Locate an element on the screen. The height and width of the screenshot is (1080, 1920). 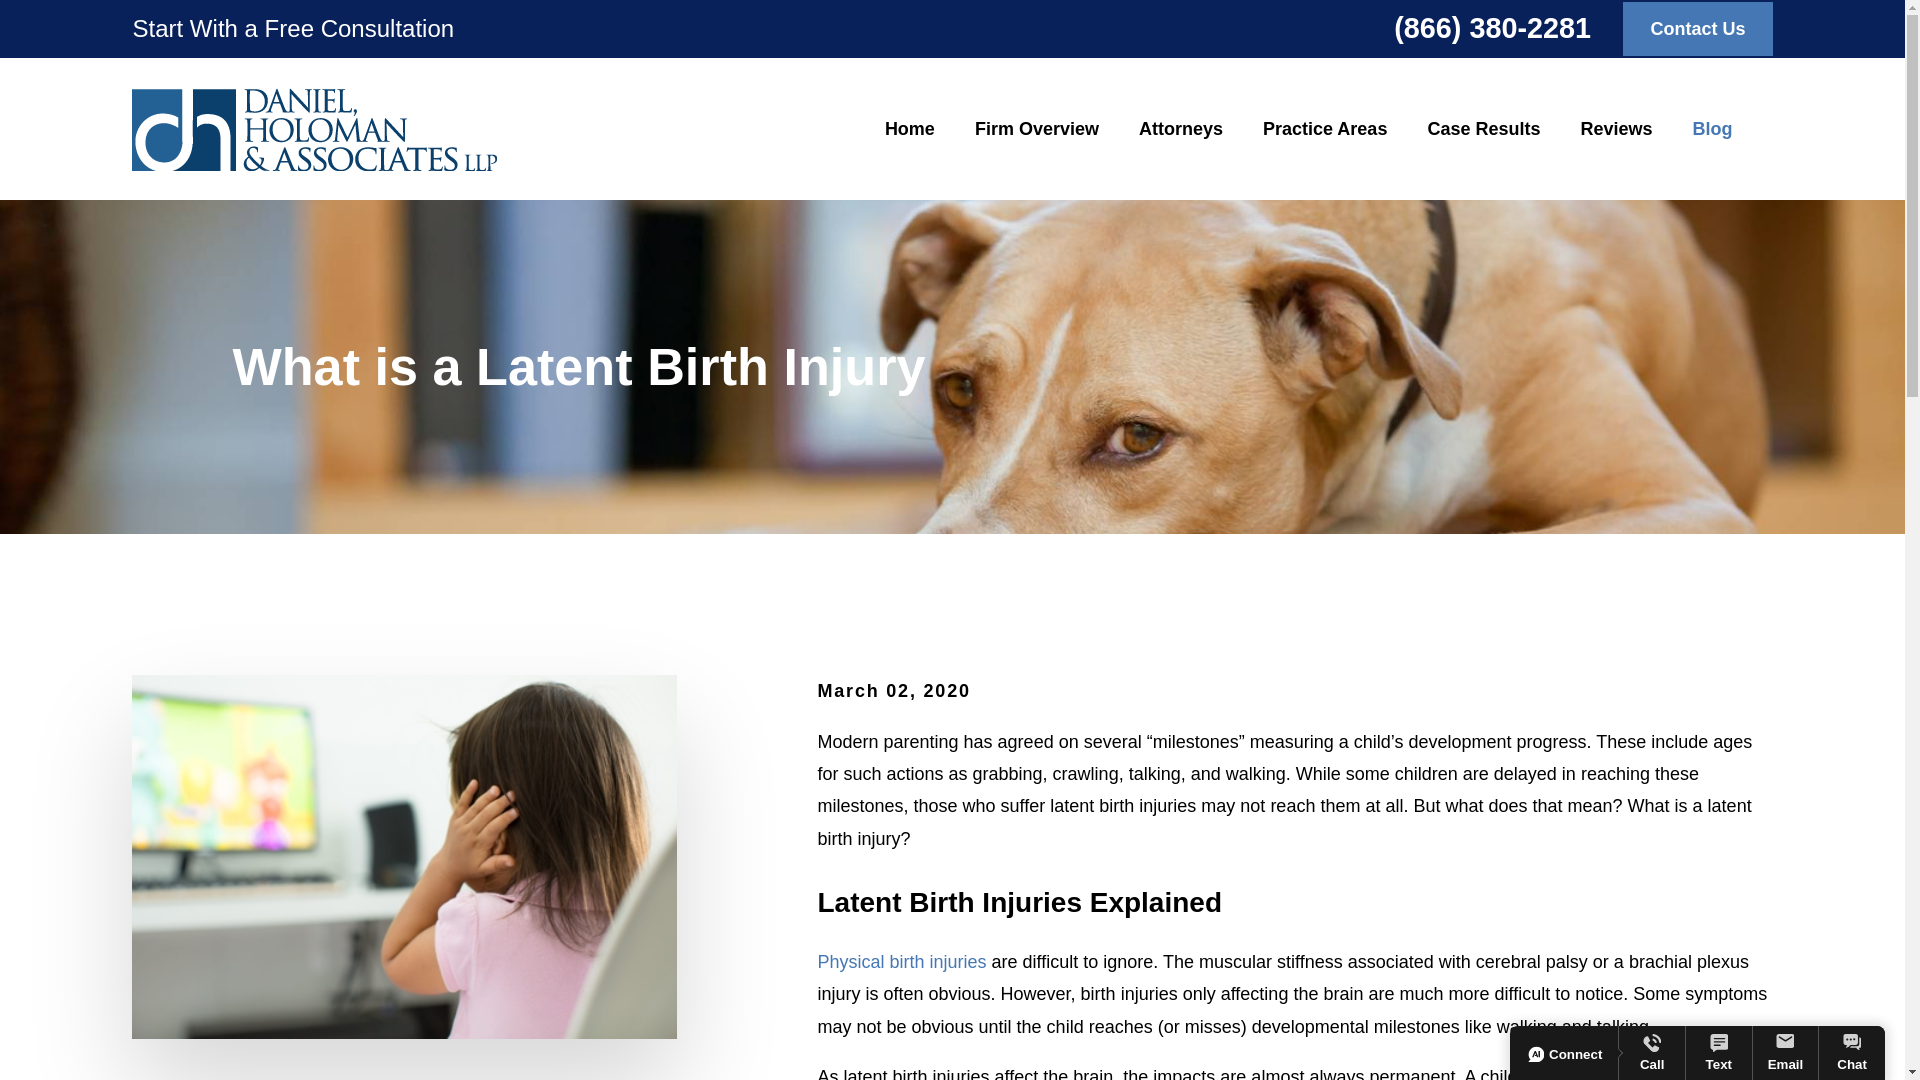
Practice Areas is located at coordinates (1324, 129).